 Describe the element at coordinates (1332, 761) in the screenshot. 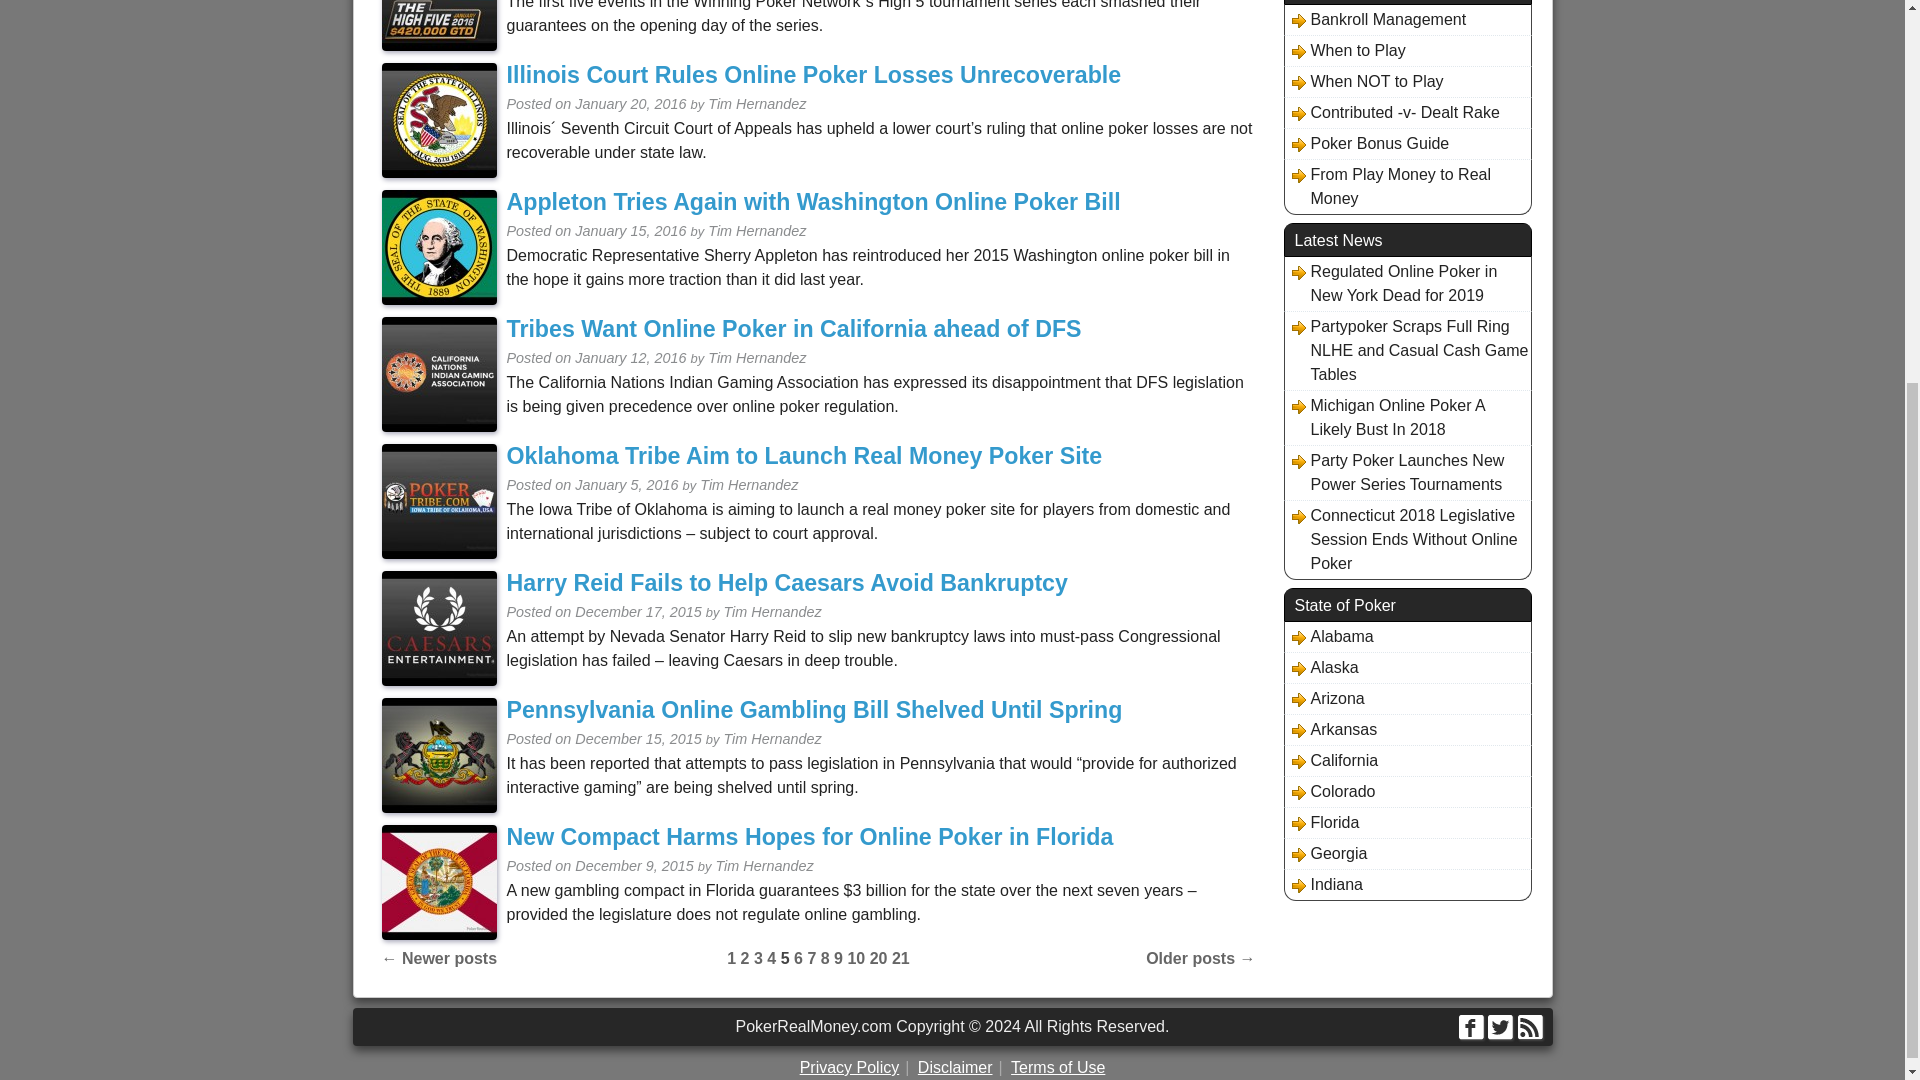

I see `California` at that location.